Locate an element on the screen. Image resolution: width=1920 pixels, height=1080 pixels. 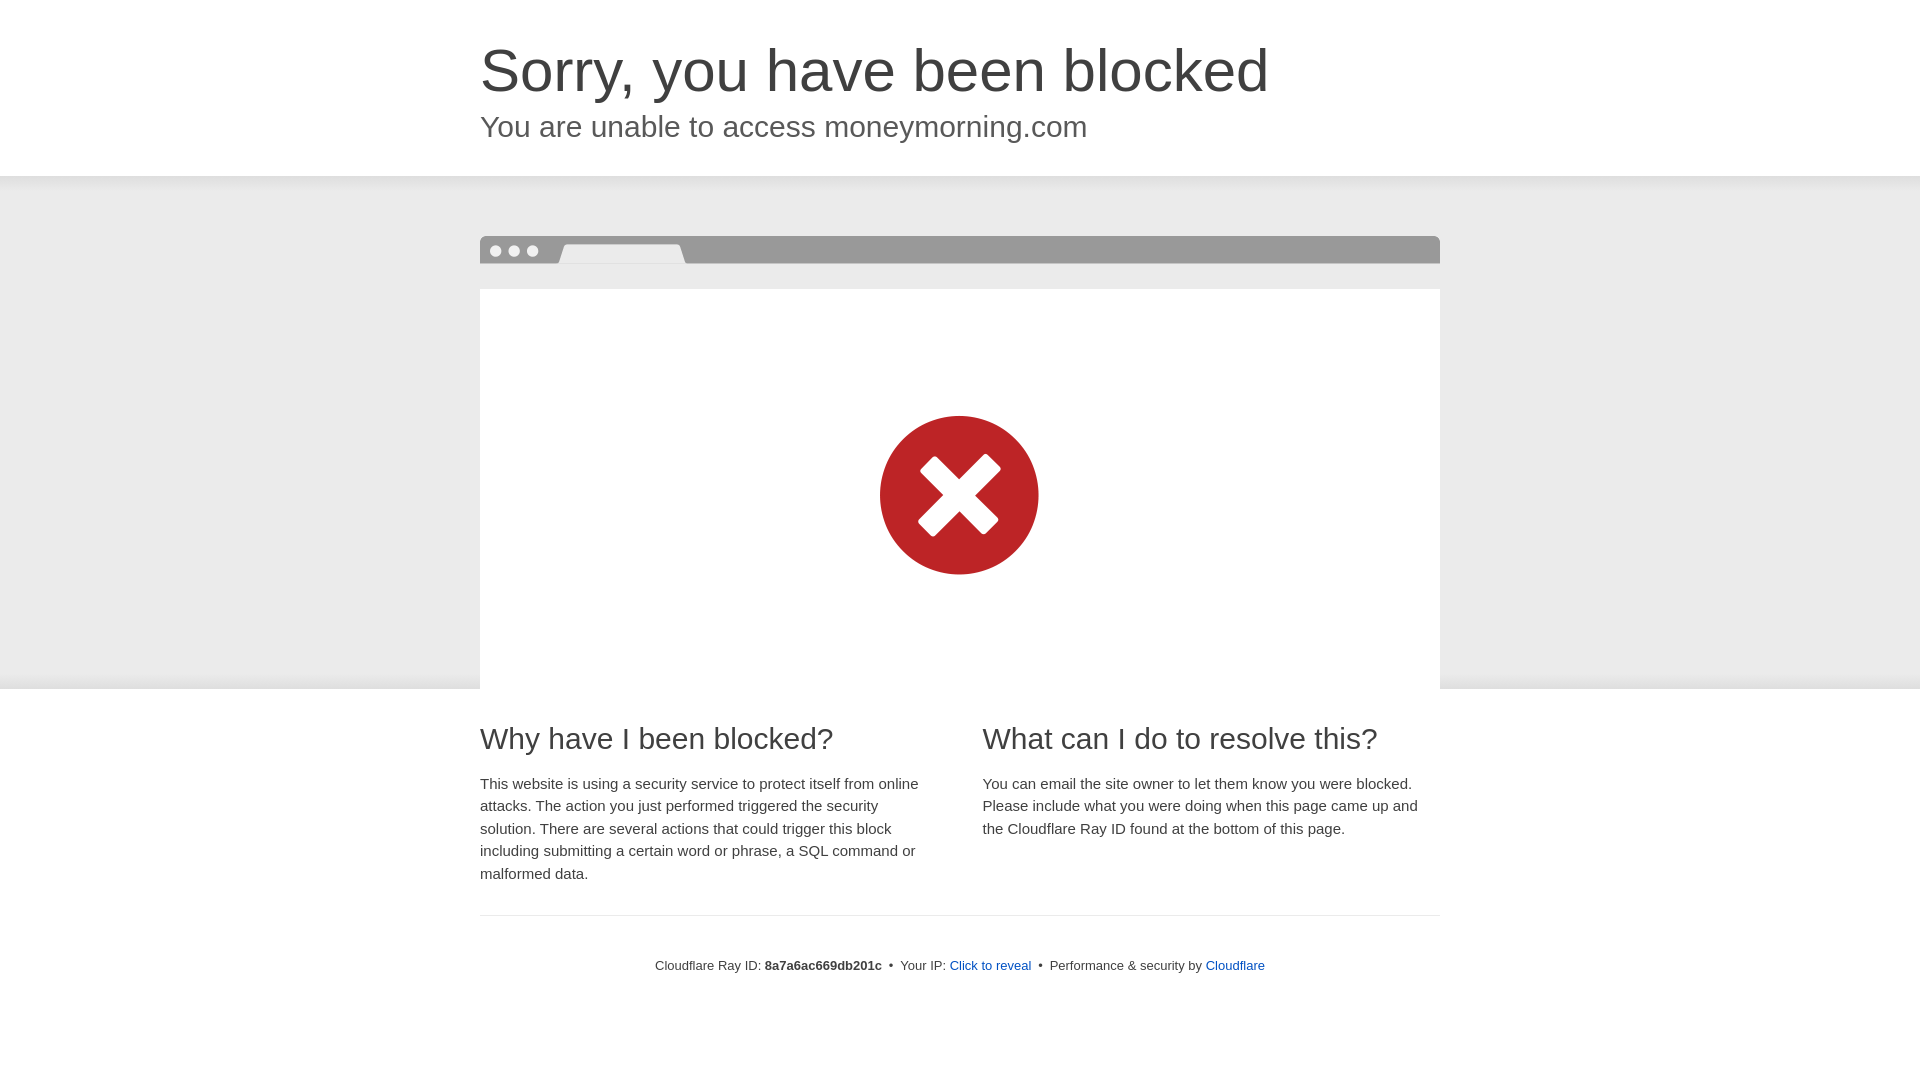
Cloudflare is located at coordinates (1235, 965).